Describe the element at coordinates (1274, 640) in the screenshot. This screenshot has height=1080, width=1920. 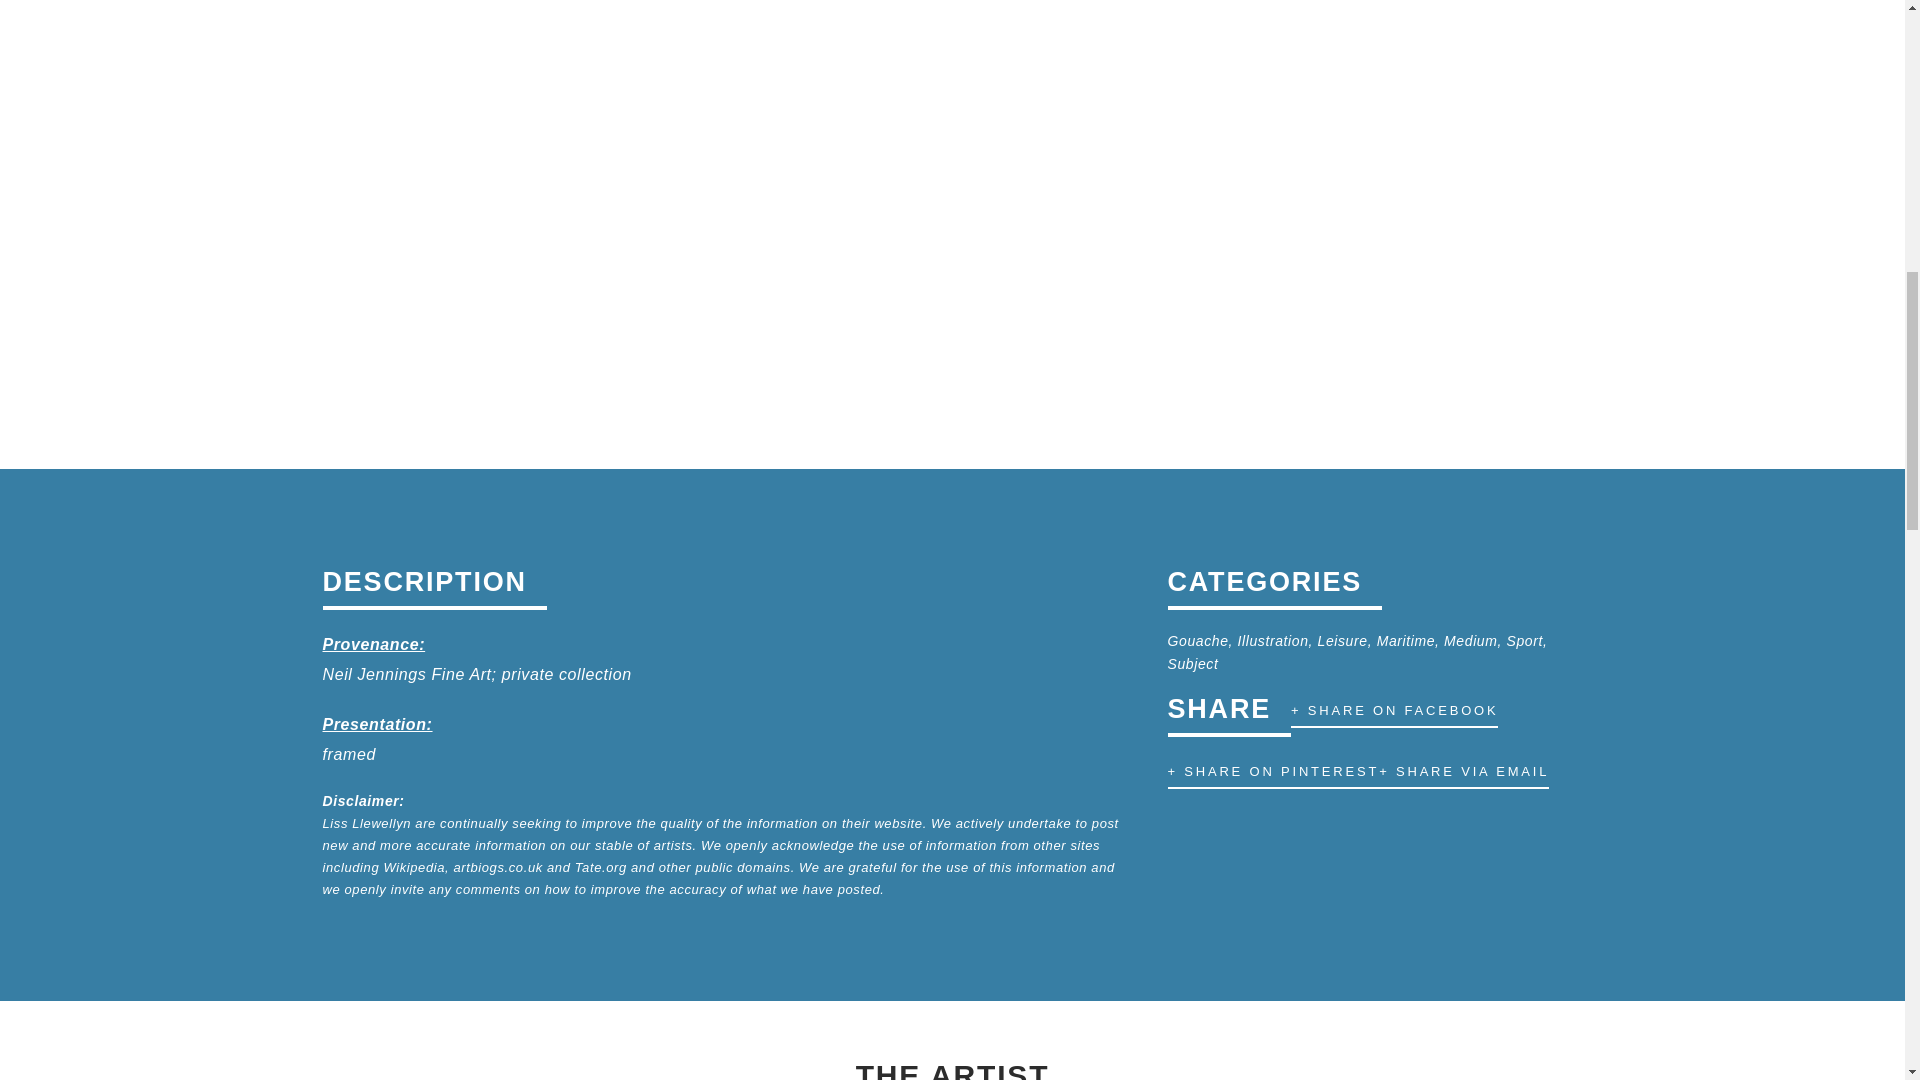
I see `Illustration` at that location.